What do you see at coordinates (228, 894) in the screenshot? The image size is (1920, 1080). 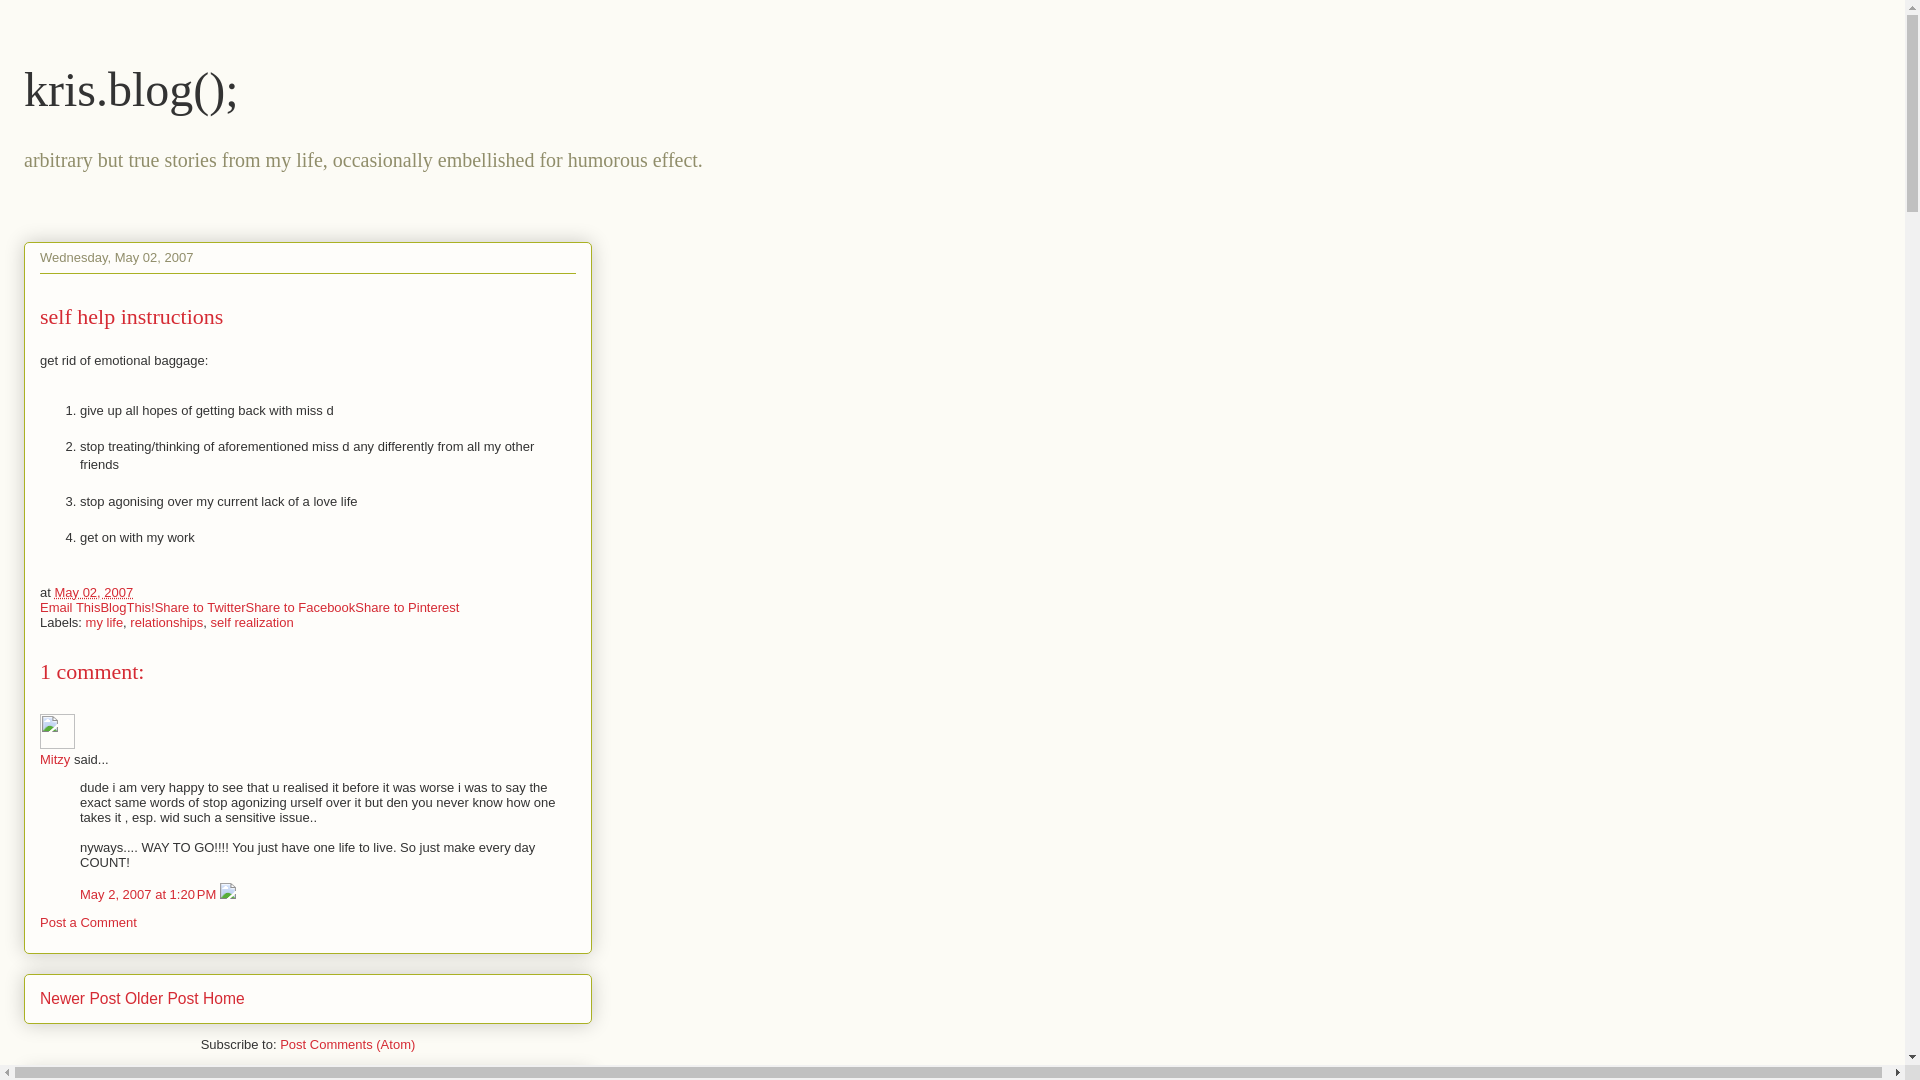 I see `Delete Comment` at bounding box center [228, 894].